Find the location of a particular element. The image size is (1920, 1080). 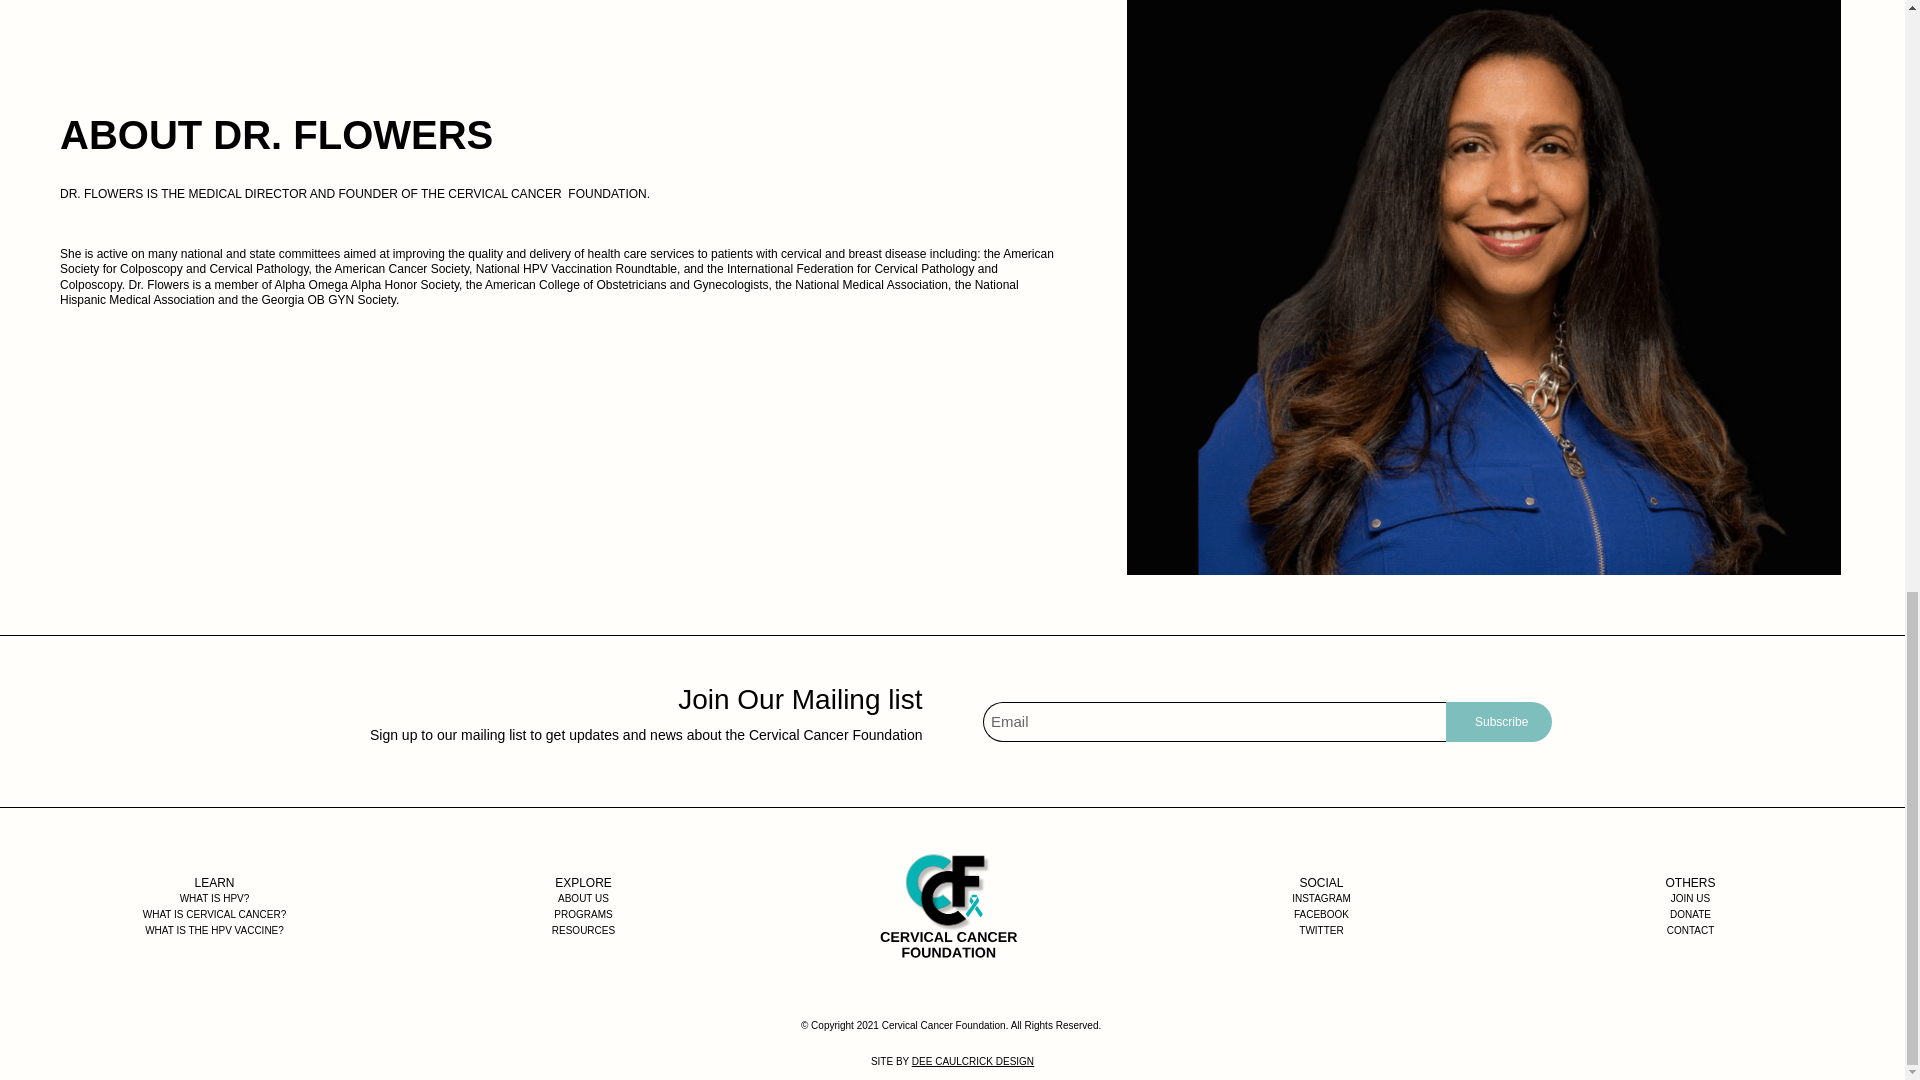

DEE CAULCRICK DESIGN is located at coordinates (973, 1062).